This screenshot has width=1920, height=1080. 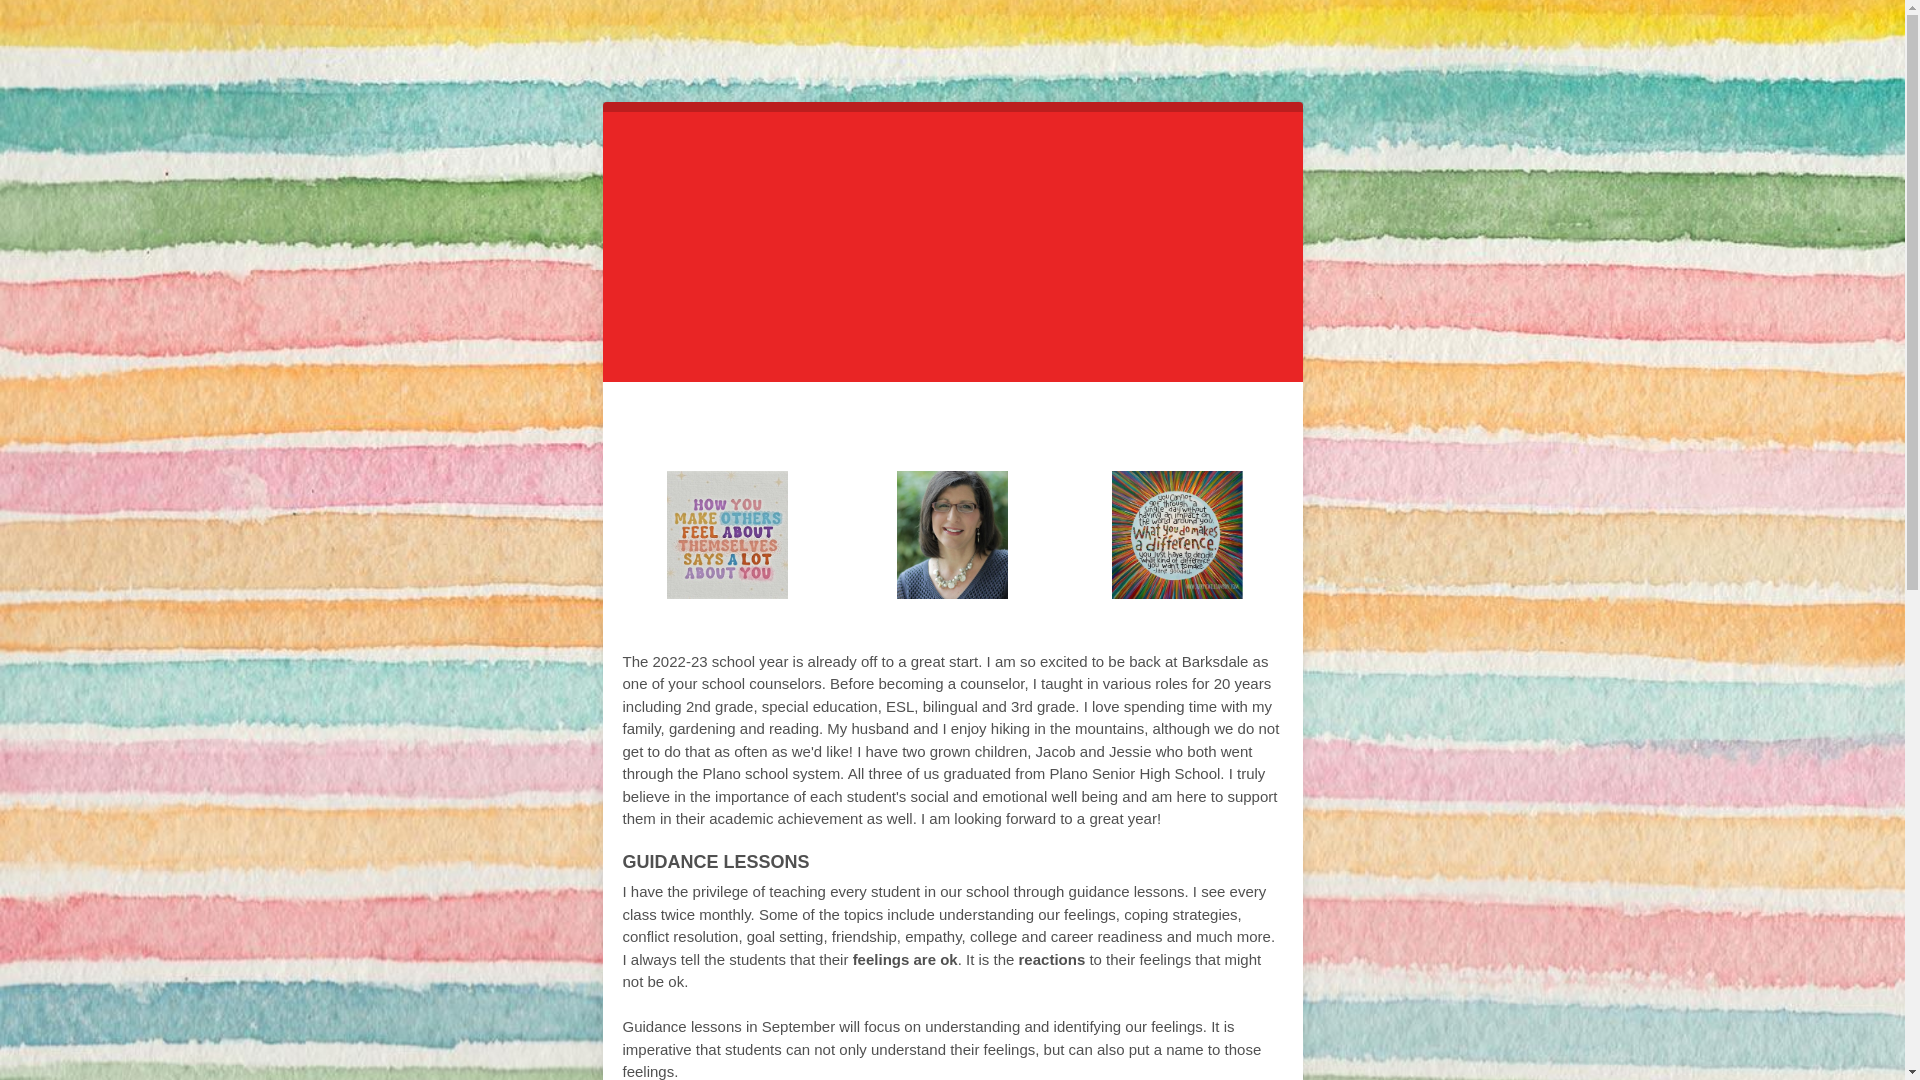 I want to click on THE, so click(x=800, y=418).